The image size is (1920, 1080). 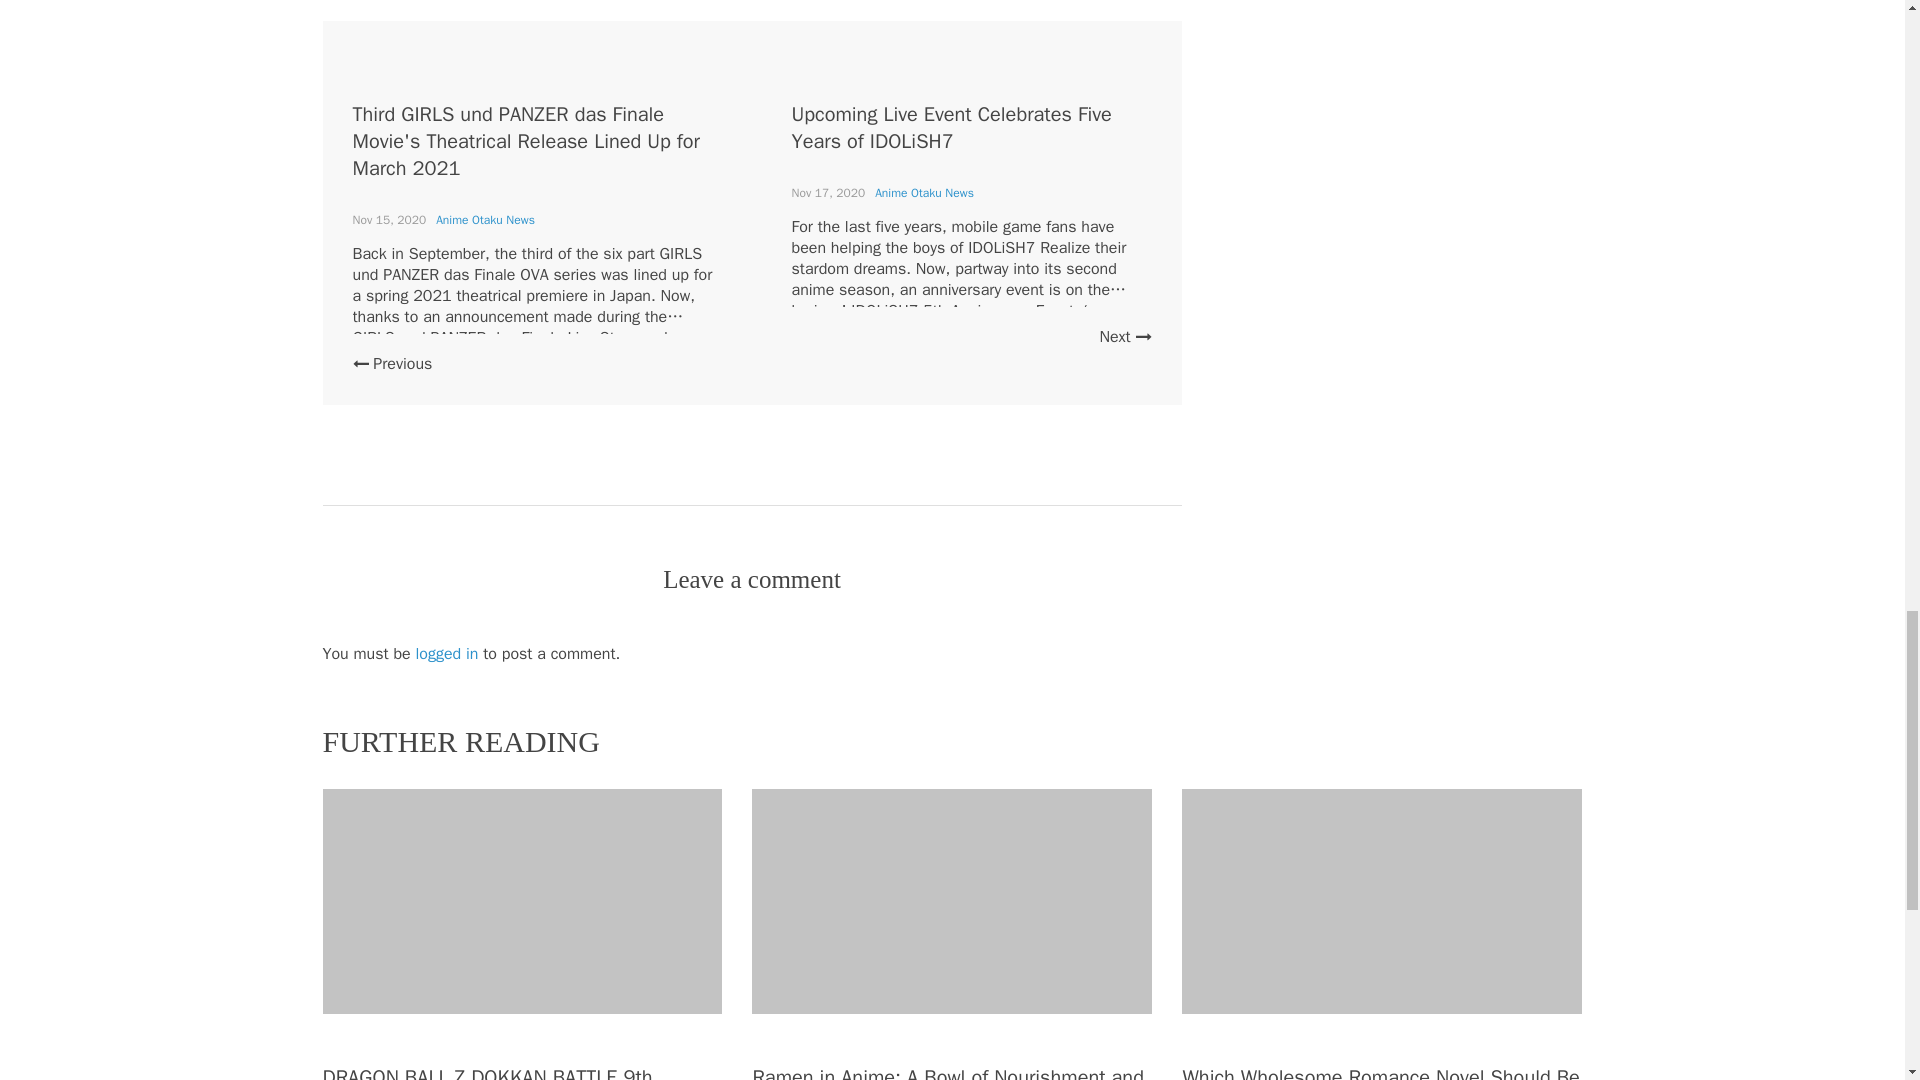 I want to click on Upcoming Live Event Celebrates Five Years of IDOLiSH7, so click(x=951, y=128).